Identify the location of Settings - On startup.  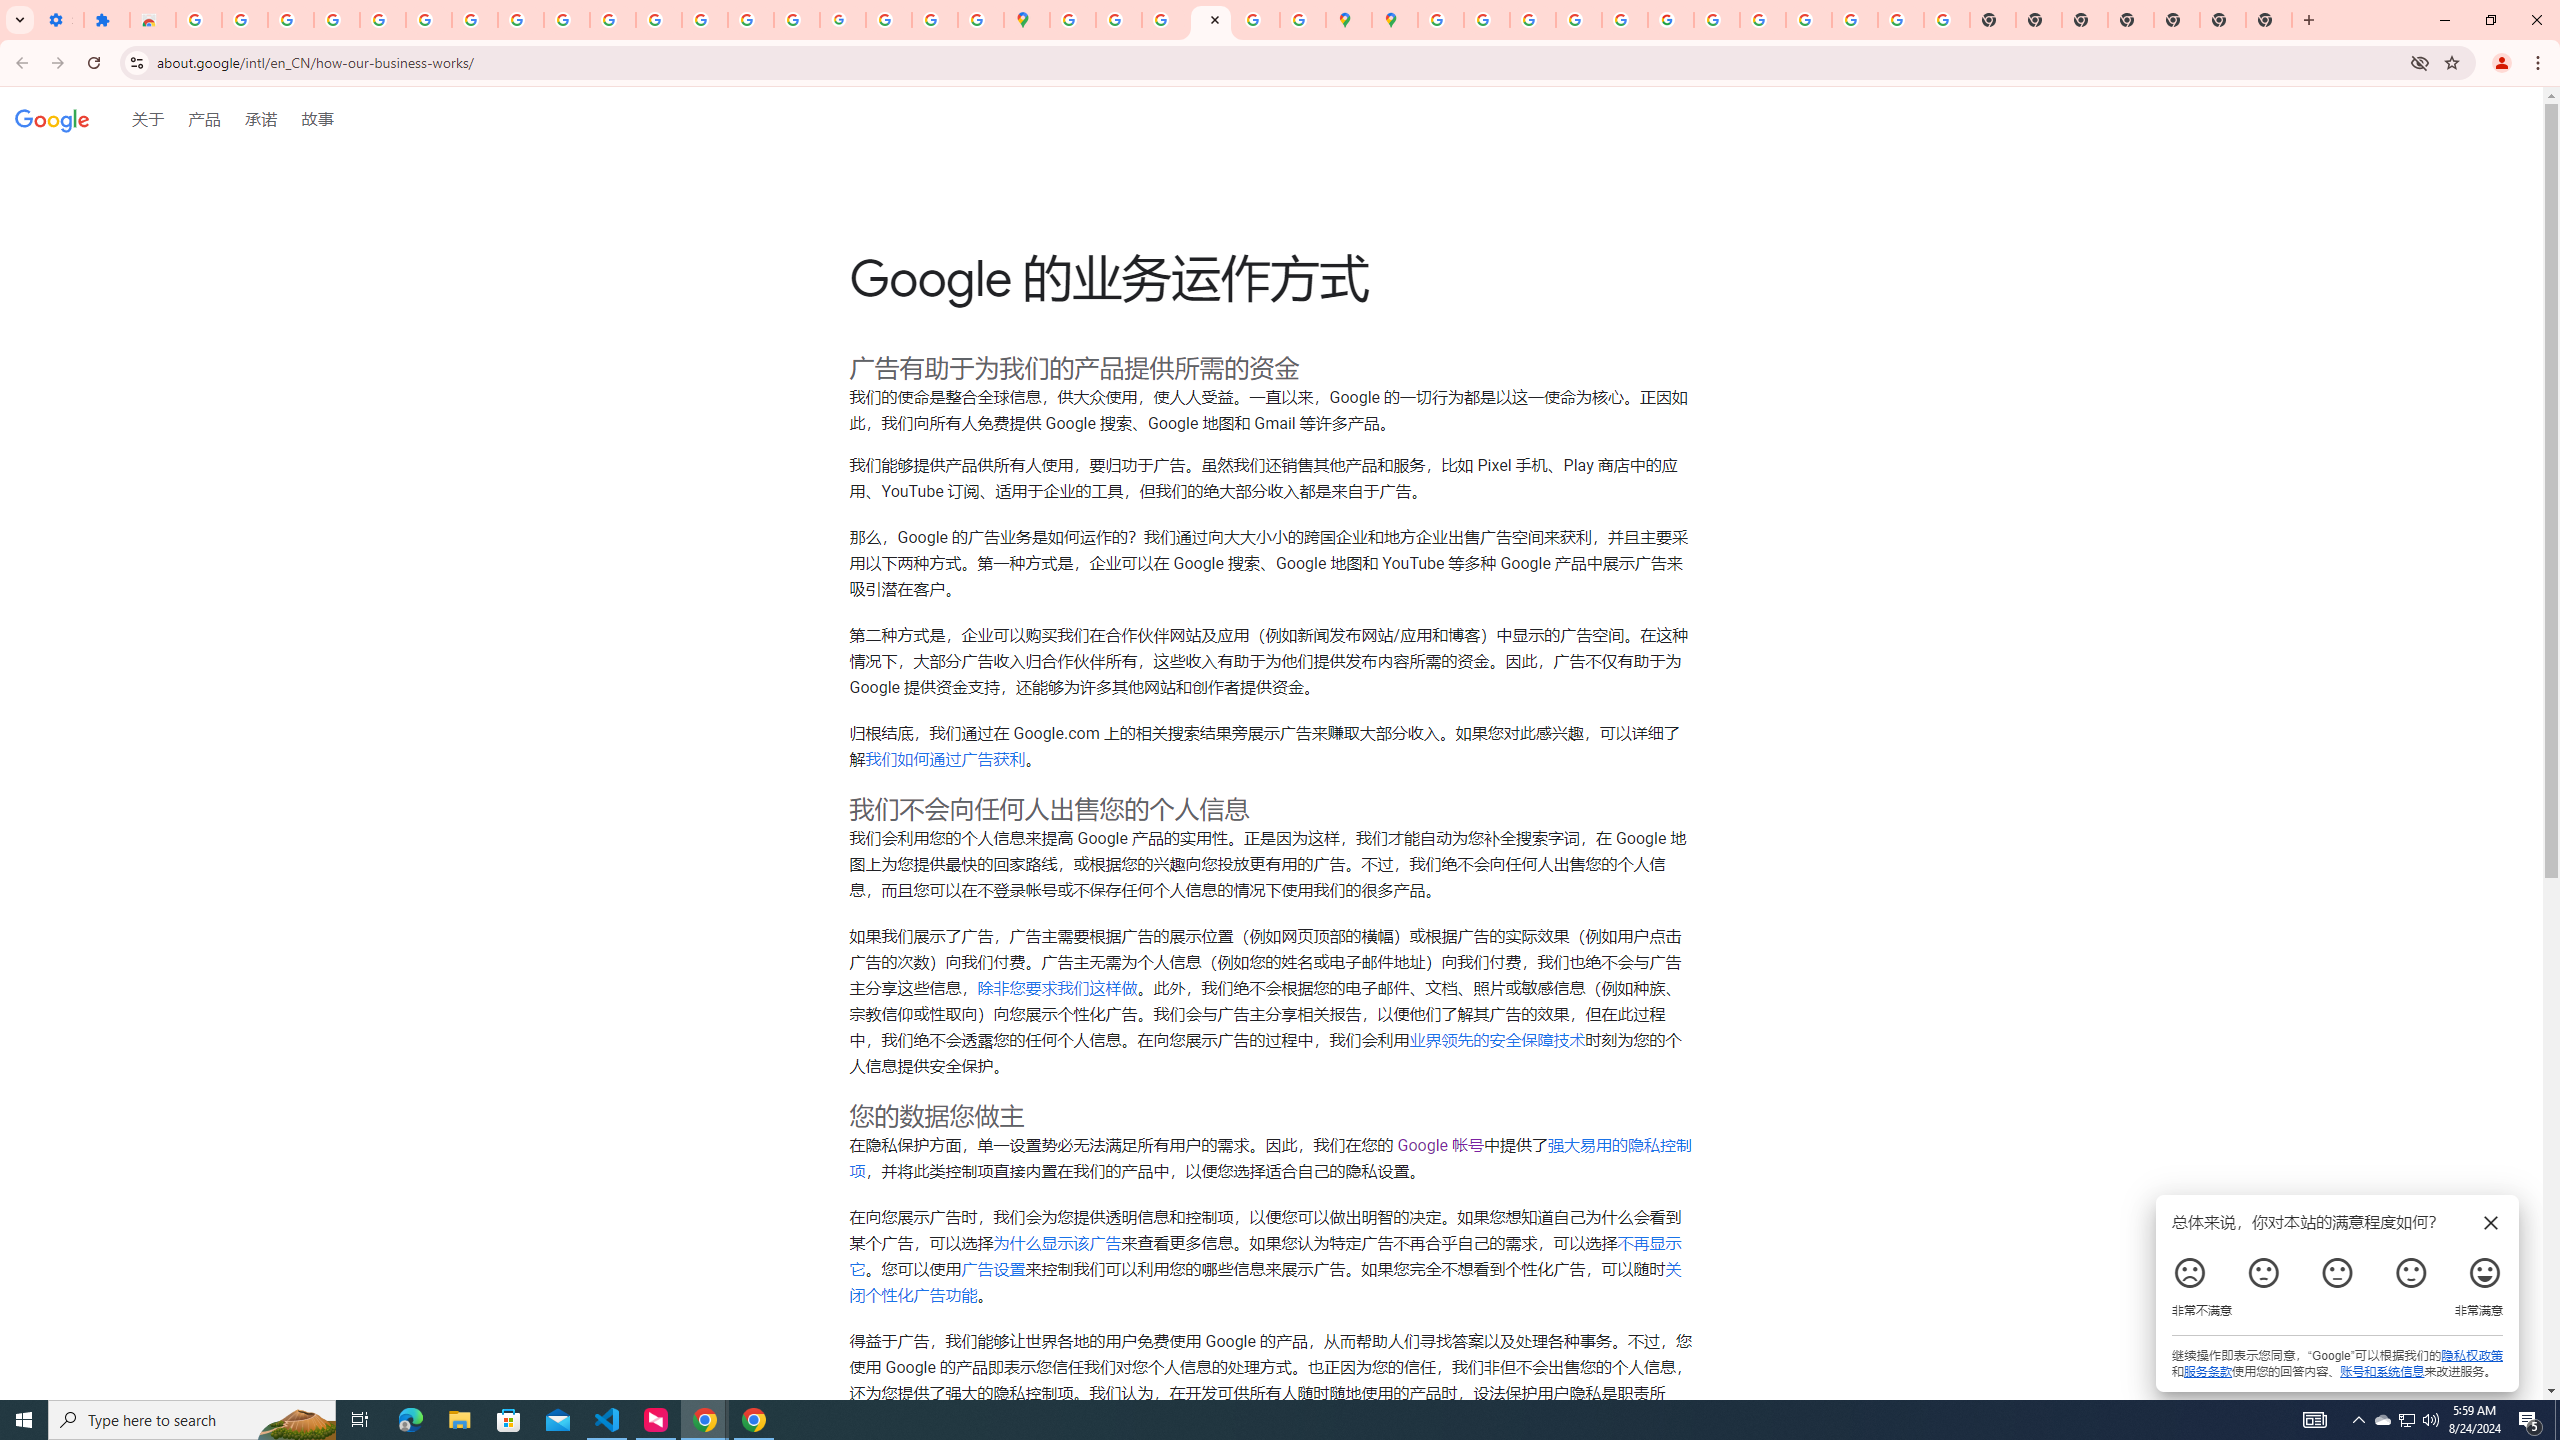
(60, 20).